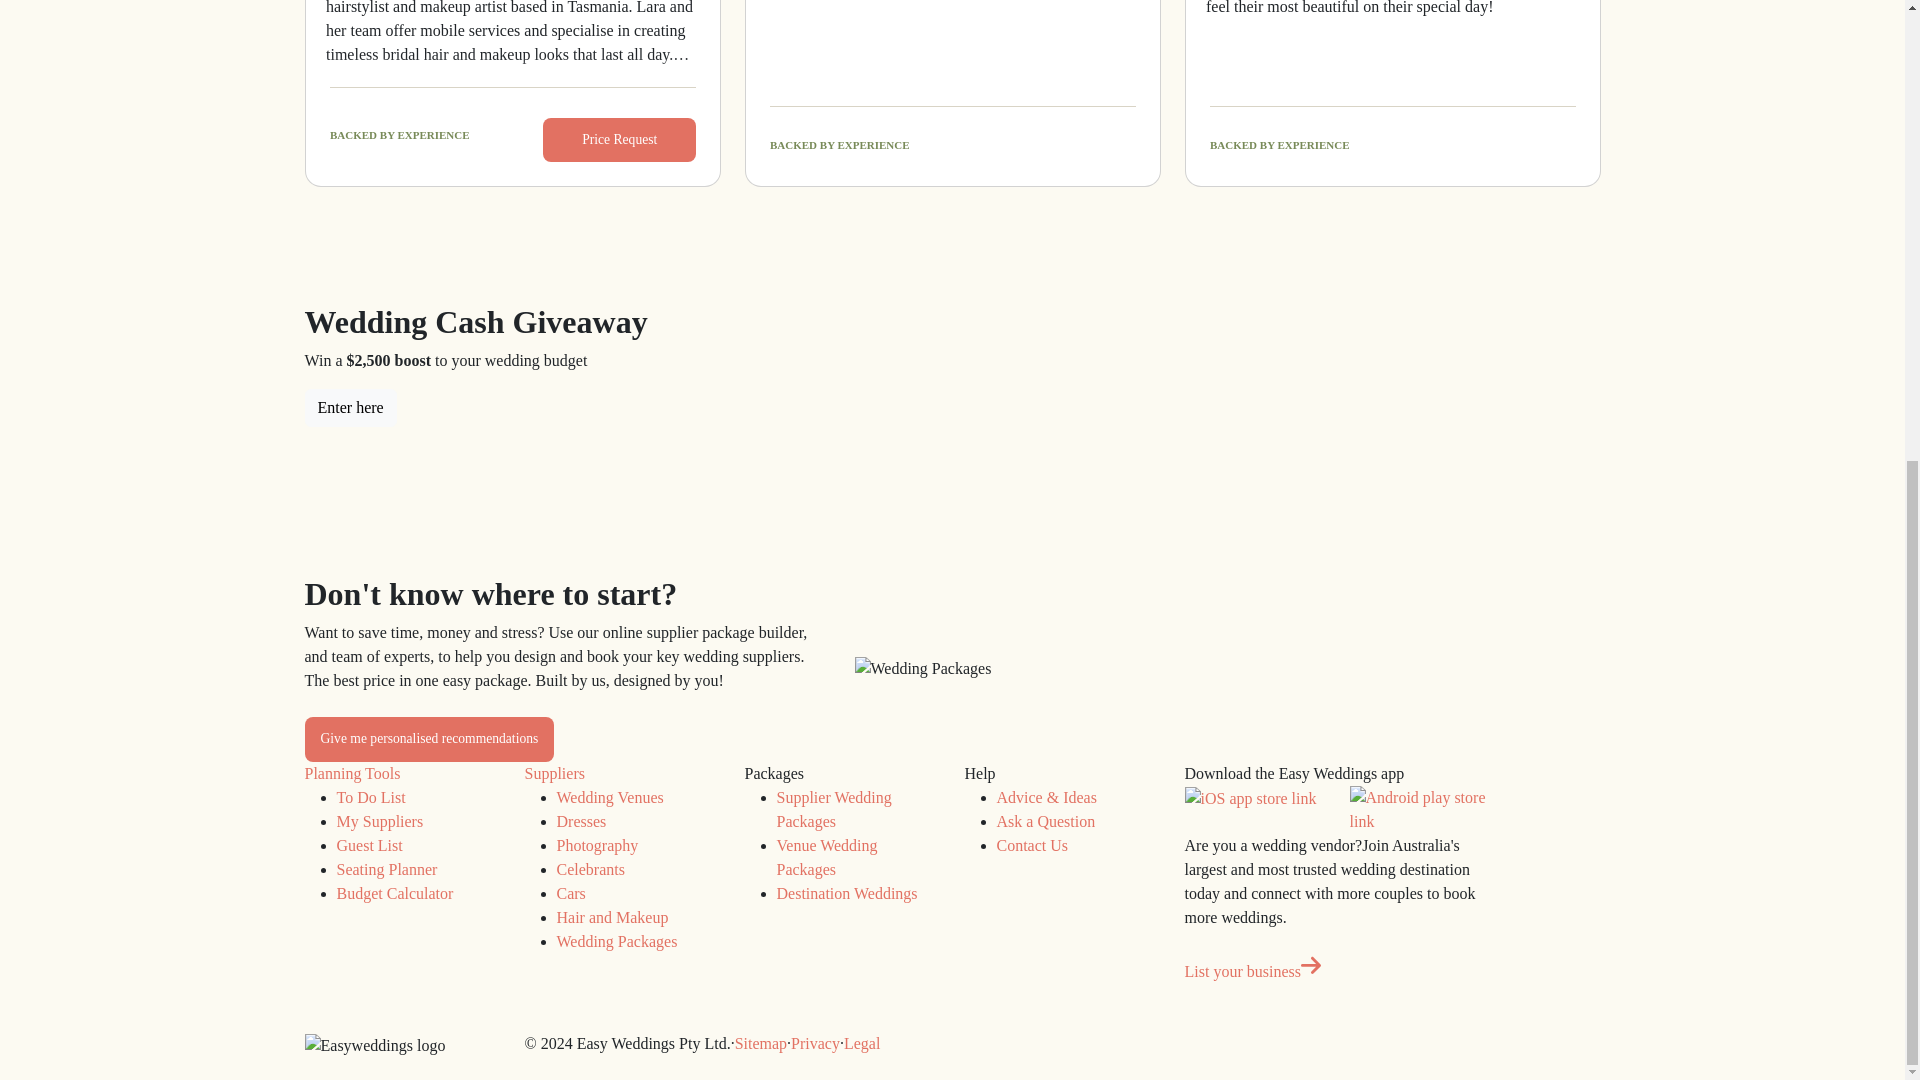 The width and height of the screenshot is (1920, 1080). Describe the element at coordinates (428, 739) in the screenshot. I see `Give me personalised recommendations` at that location.